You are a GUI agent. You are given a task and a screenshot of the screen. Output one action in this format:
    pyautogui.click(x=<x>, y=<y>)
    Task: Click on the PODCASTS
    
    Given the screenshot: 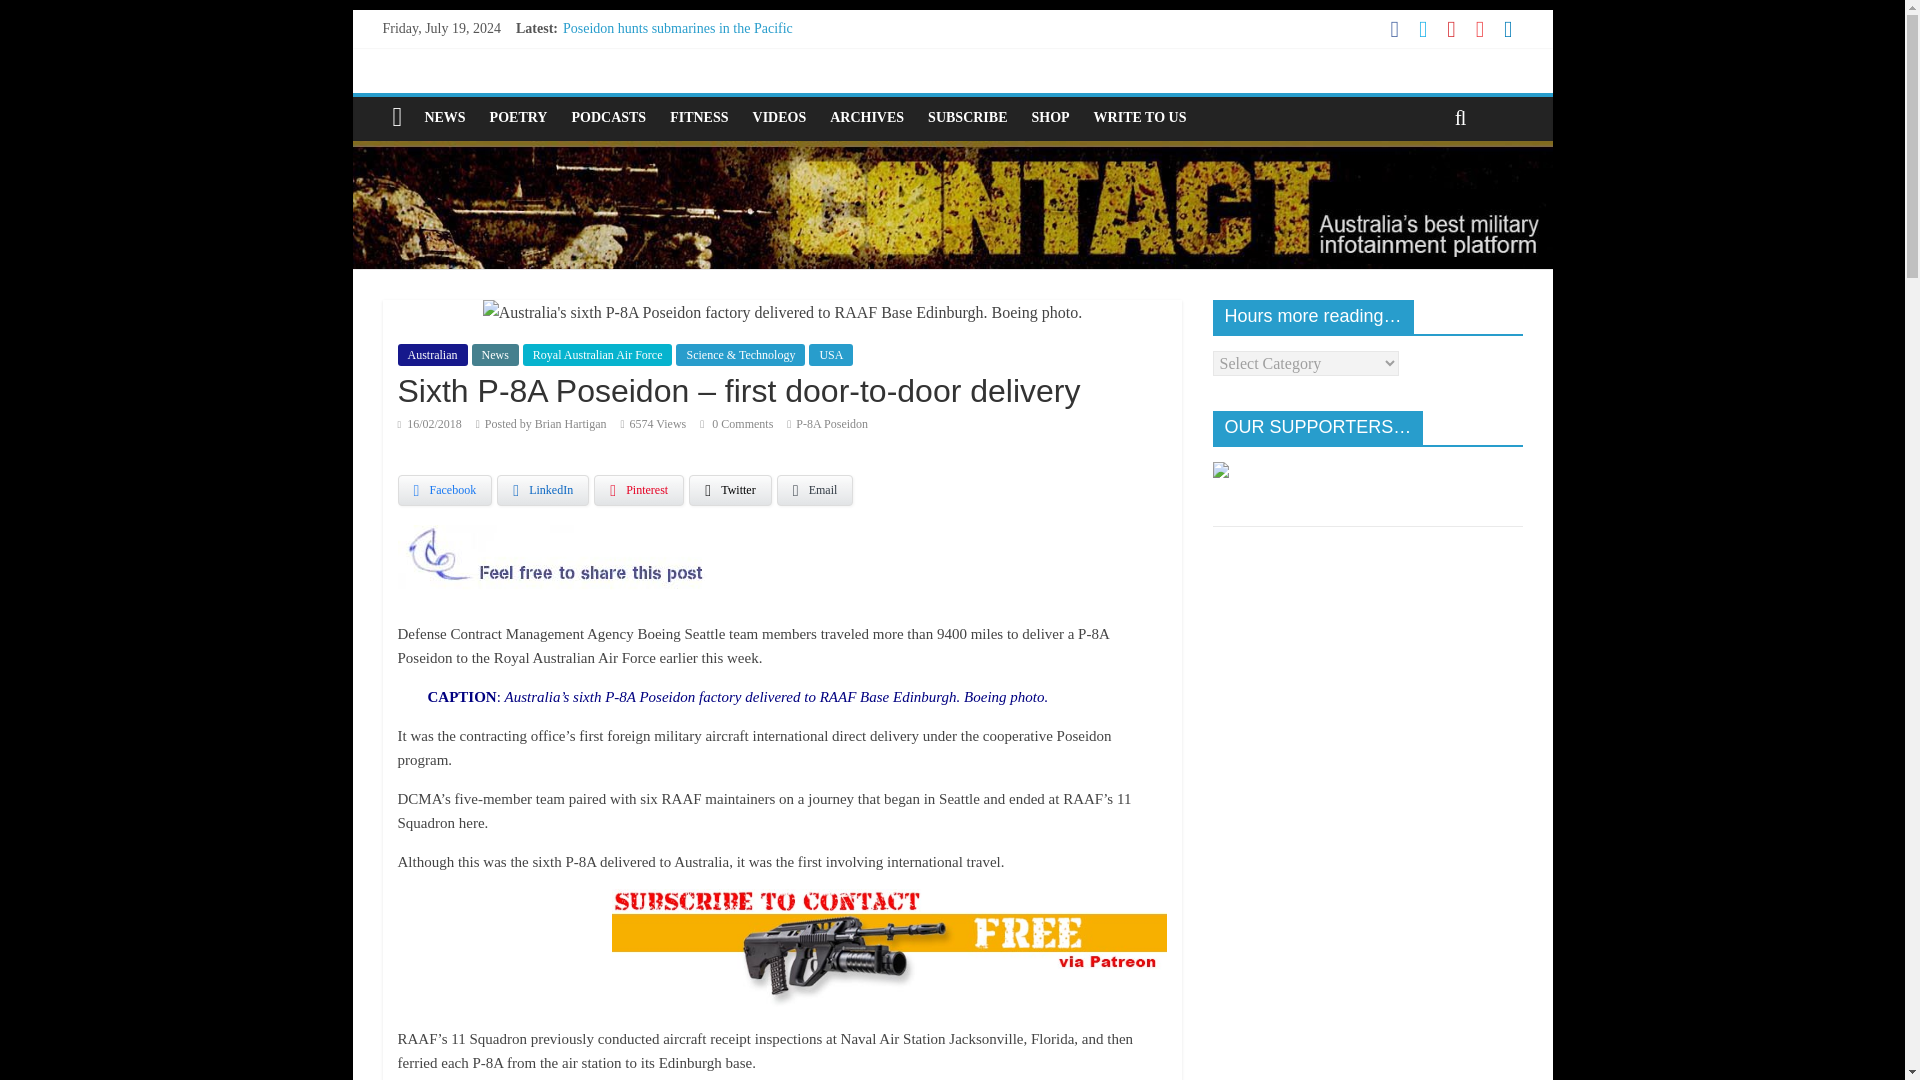 What is the action you would take?
    pyautogui.click(x=608, y=118)
    